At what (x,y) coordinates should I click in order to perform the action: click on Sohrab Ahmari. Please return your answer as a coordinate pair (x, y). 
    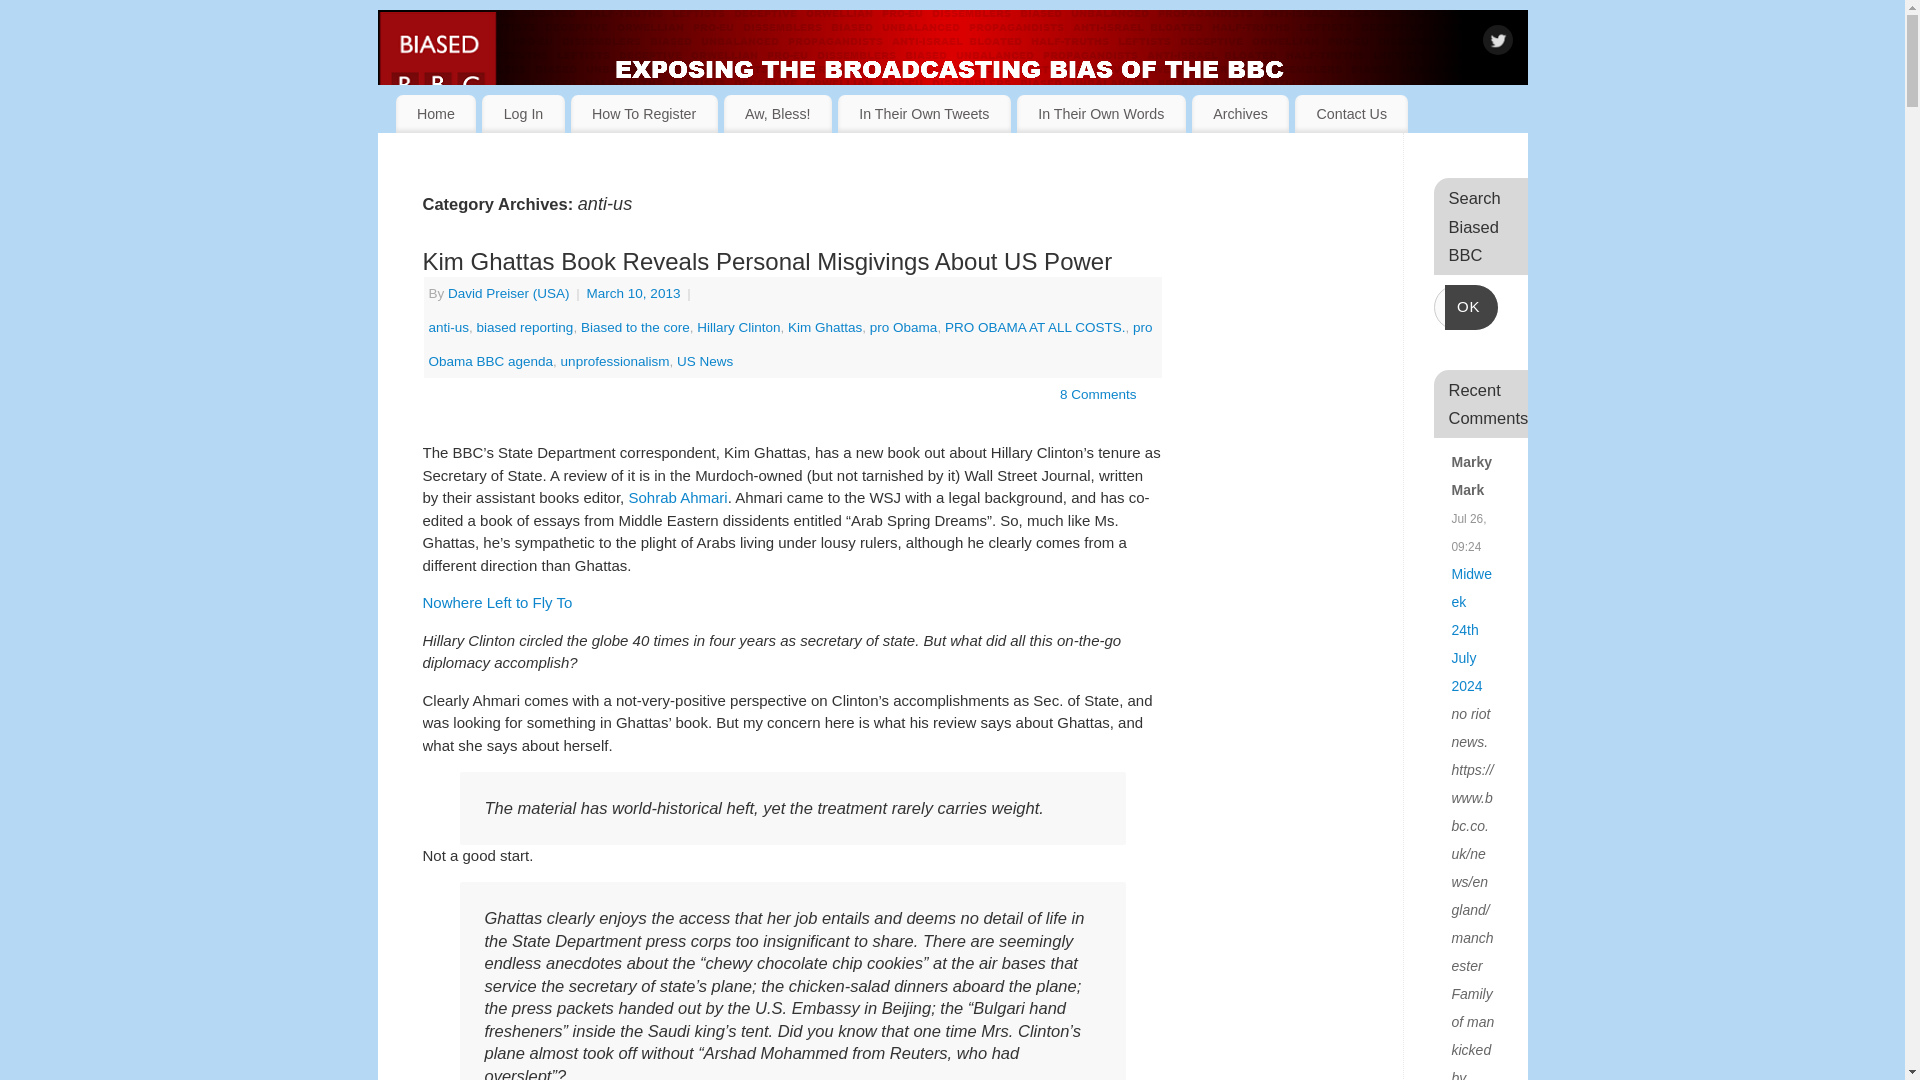
    Looking at the image, I should click on (677, 498).